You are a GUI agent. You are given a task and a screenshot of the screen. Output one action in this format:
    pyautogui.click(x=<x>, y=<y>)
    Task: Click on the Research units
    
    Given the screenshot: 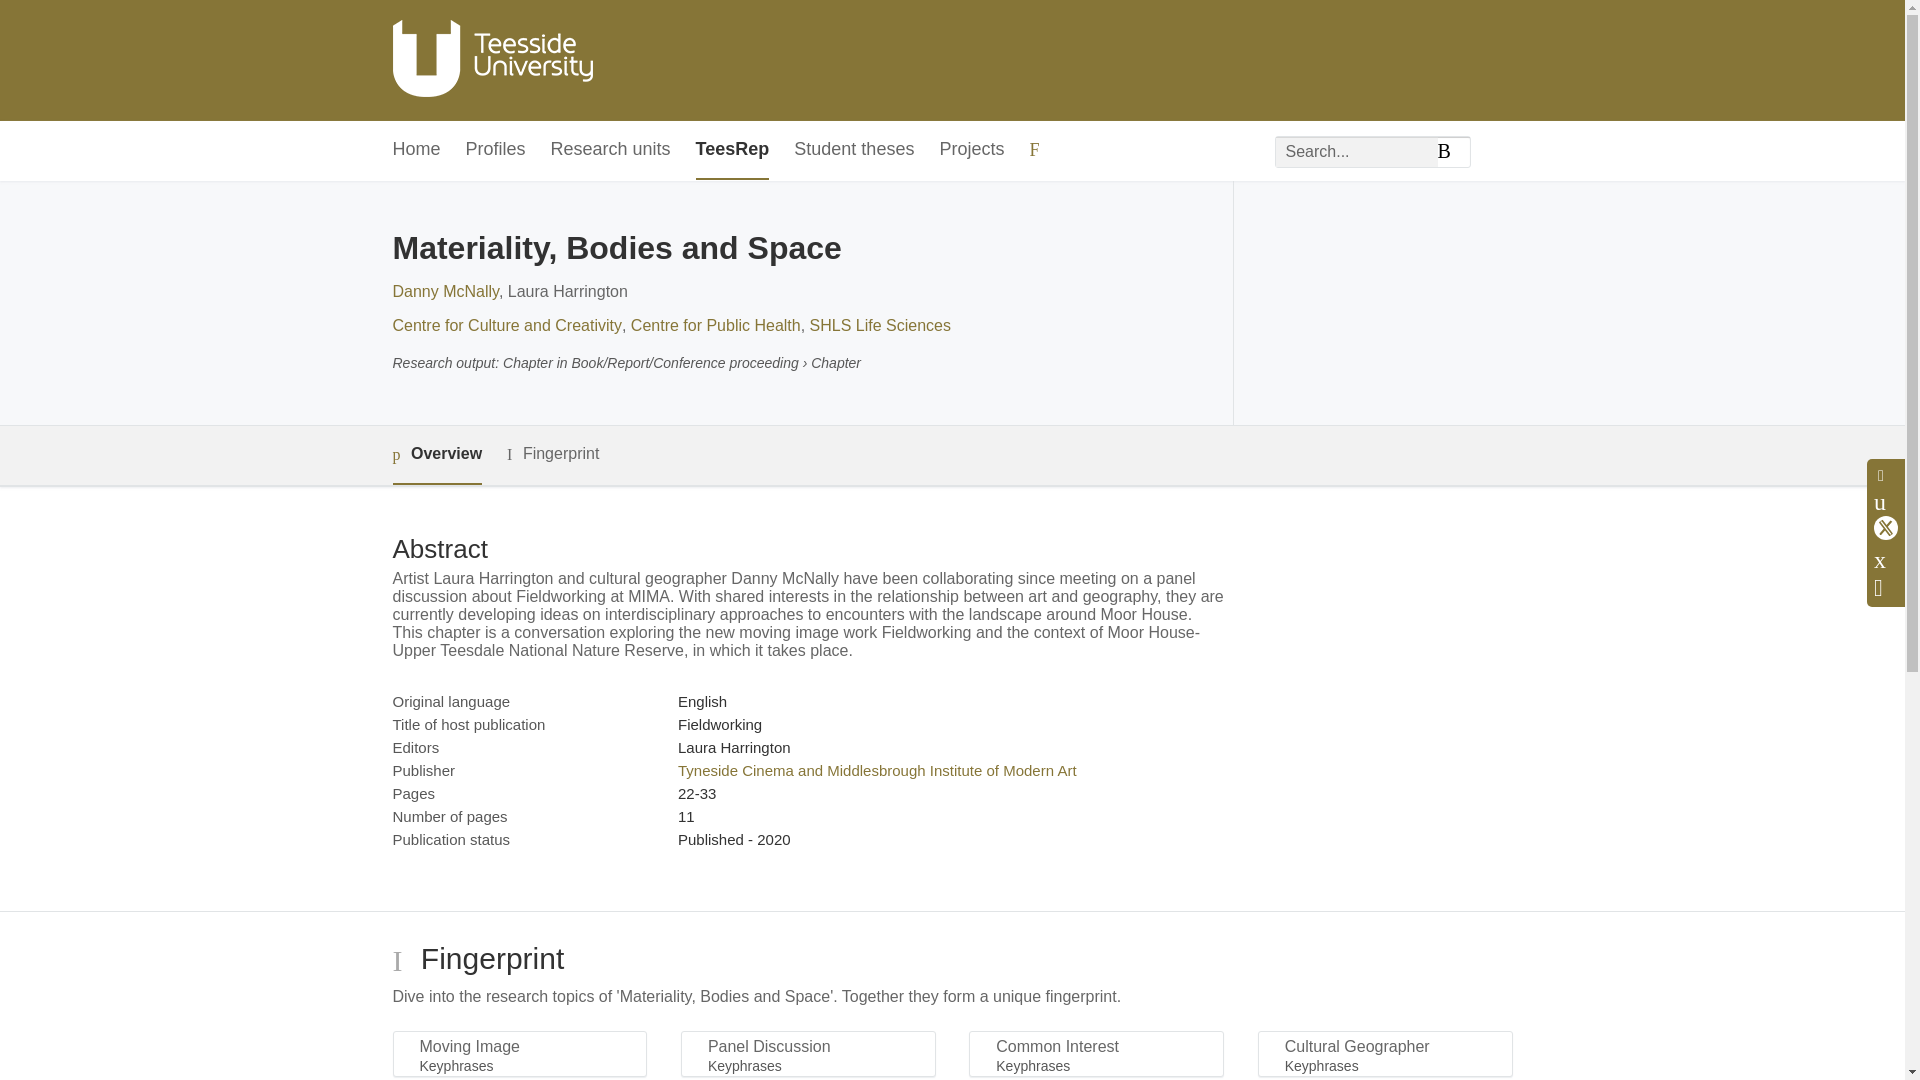 What is the action you would take?
    pyautogui.click(x=610, y=150)
    